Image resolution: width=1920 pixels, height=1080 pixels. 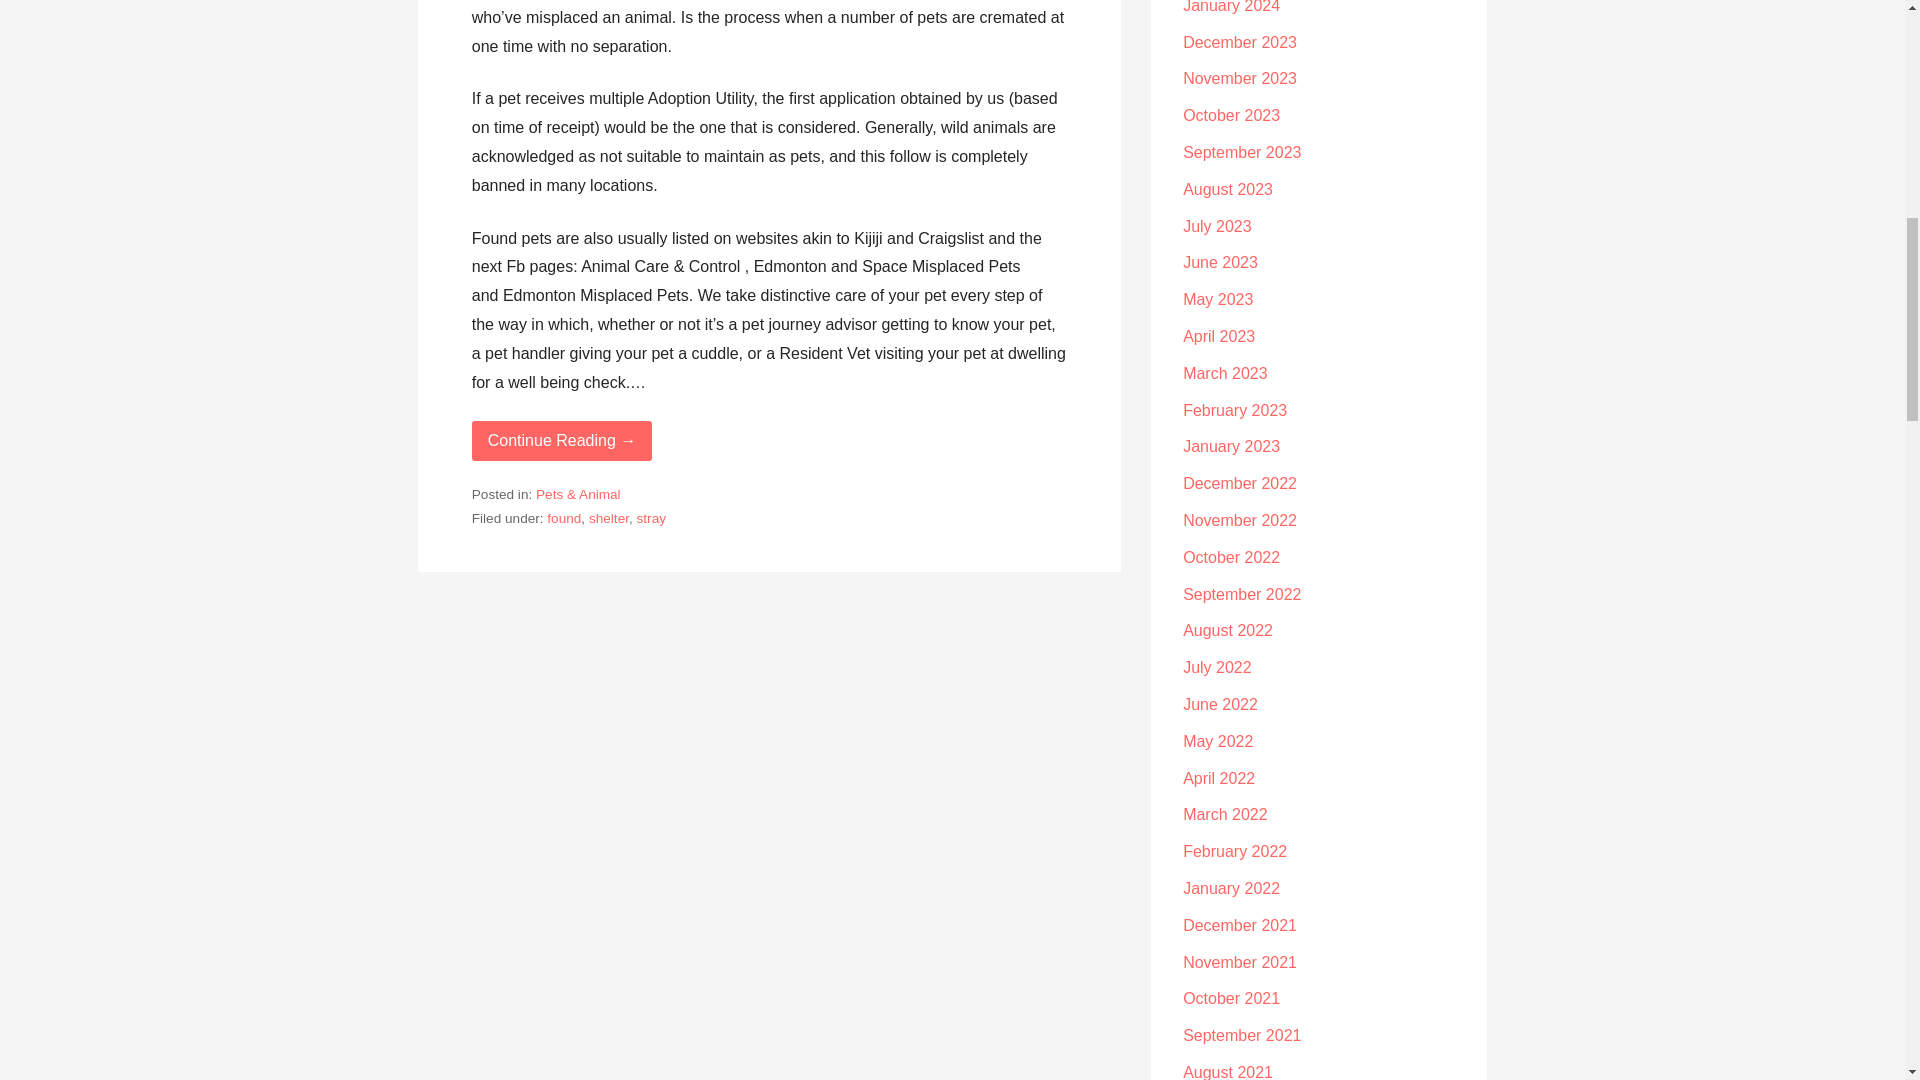 What do you see at coordinates (564, 518) in the screenshot?
I see `found` at bounding box center [564, 518].